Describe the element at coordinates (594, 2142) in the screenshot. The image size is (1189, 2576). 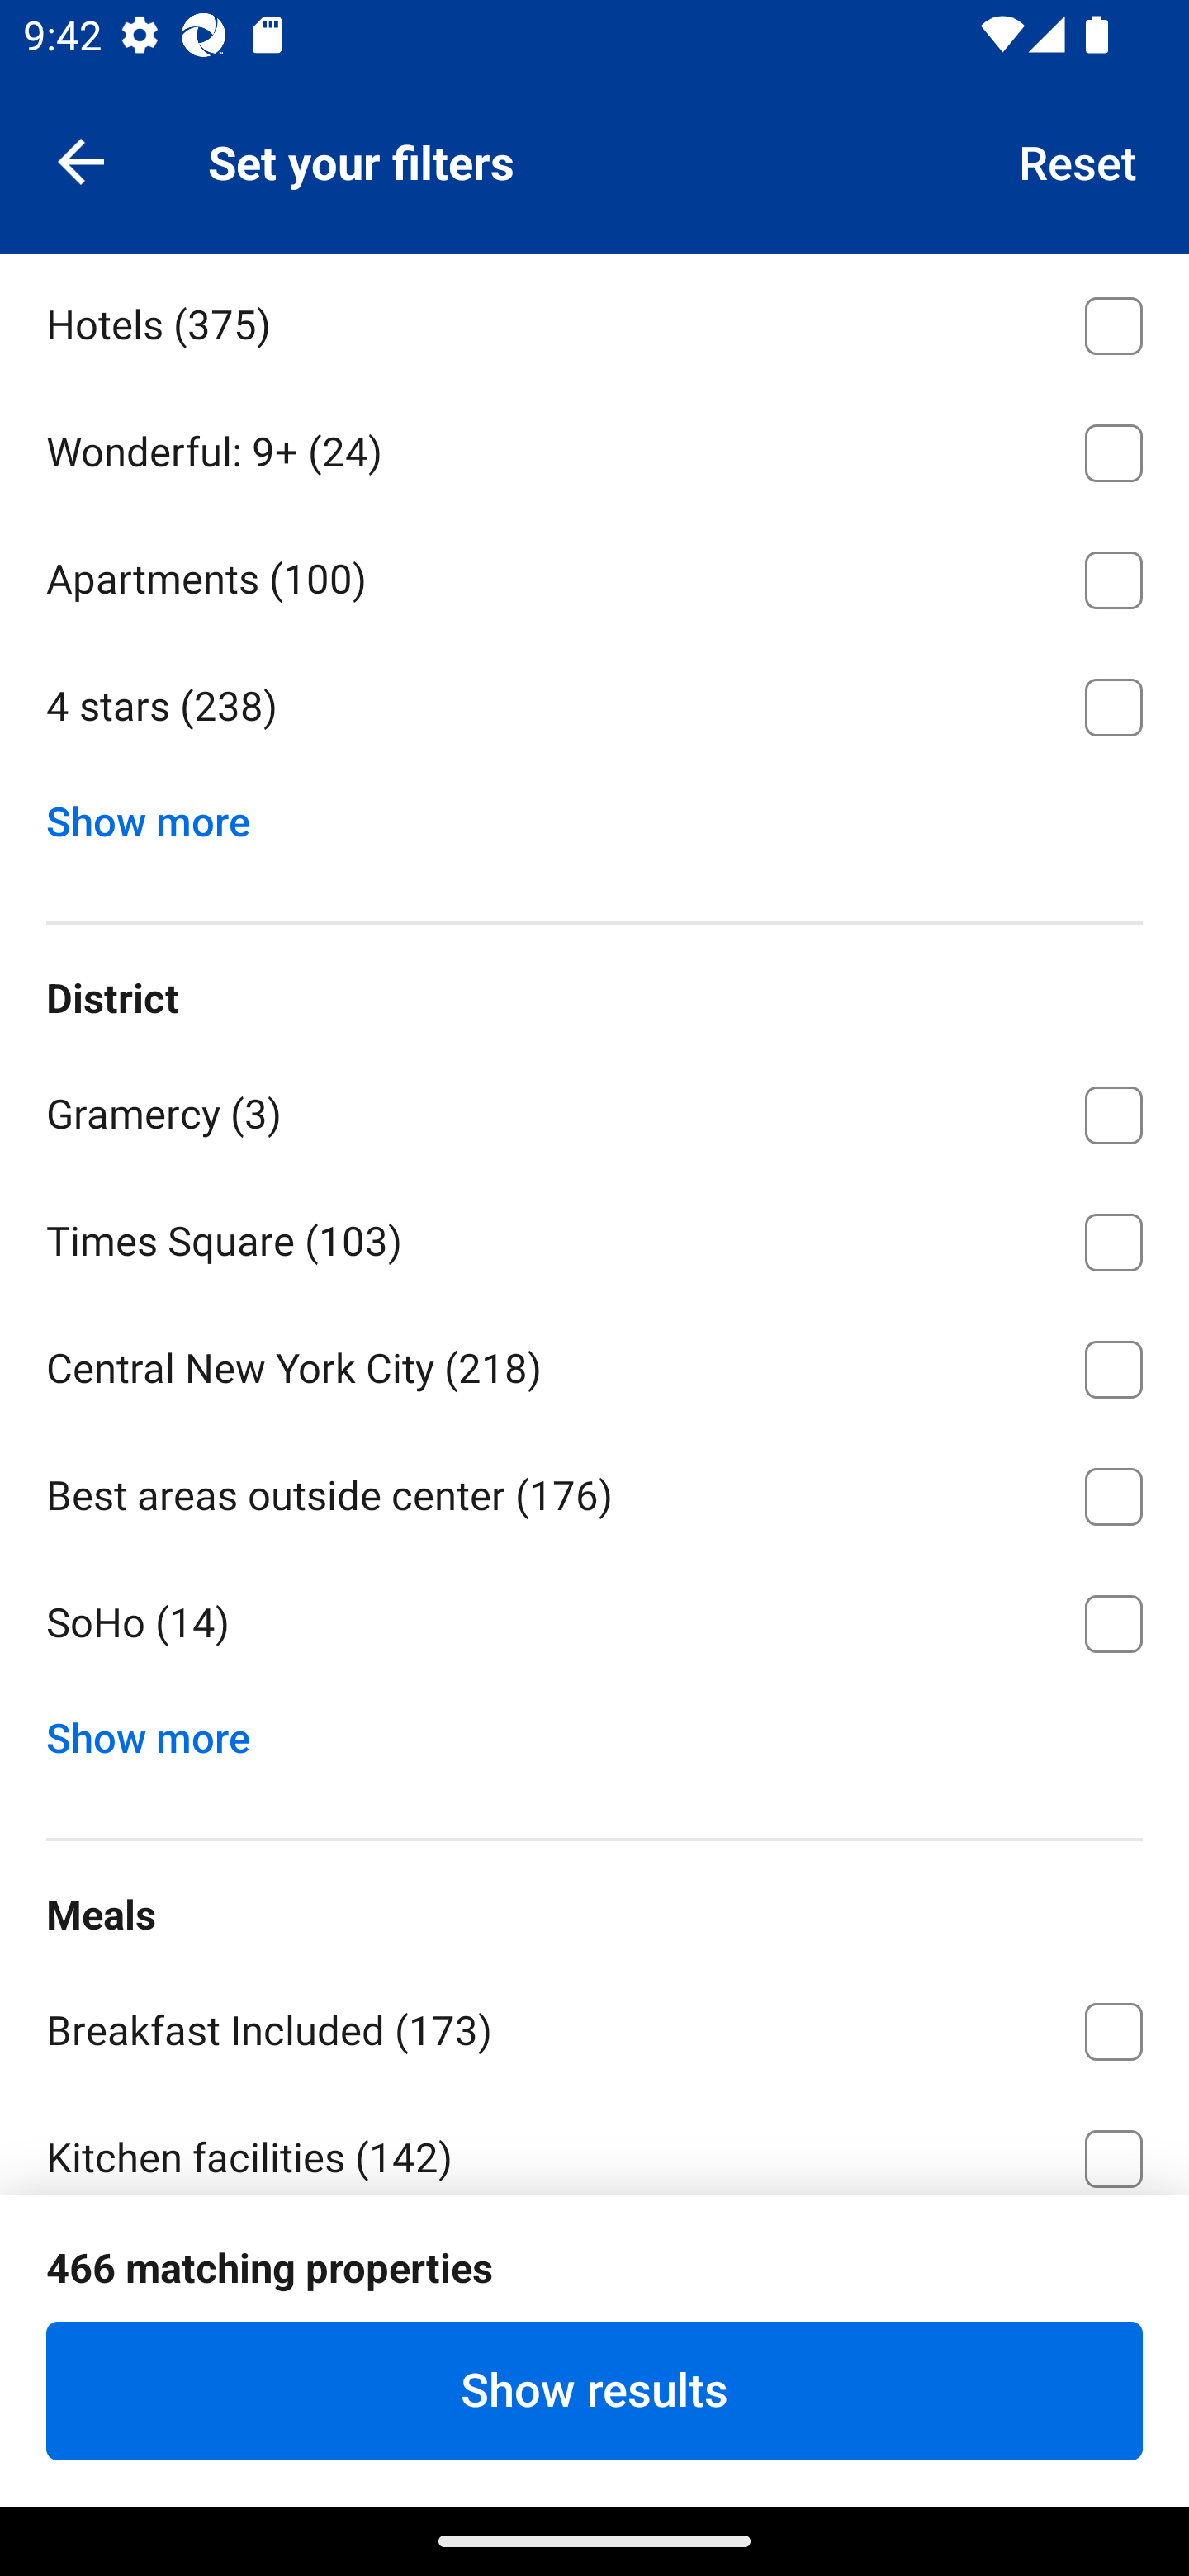
I see `Kitchen facilities ⁦(142)` at that location.